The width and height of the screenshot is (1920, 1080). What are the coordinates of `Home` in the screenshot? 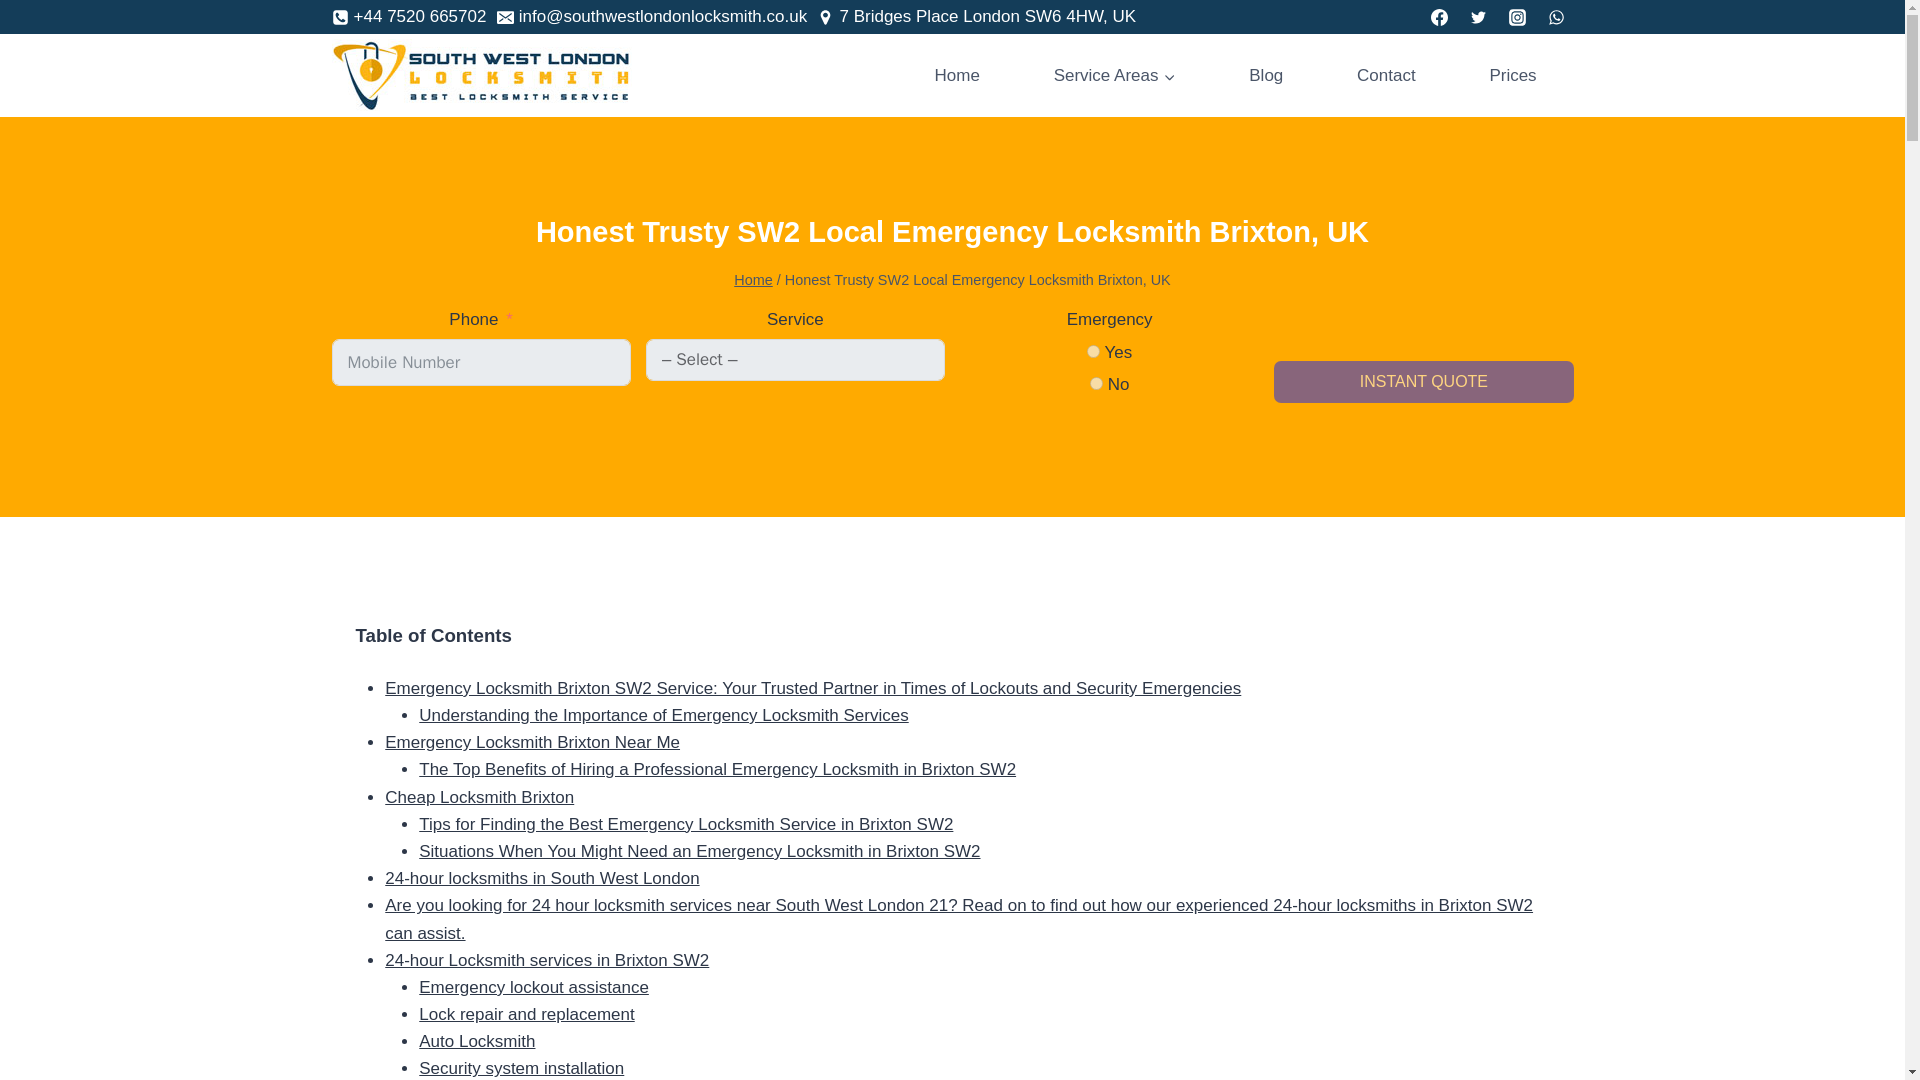 It's located at (753, 280).